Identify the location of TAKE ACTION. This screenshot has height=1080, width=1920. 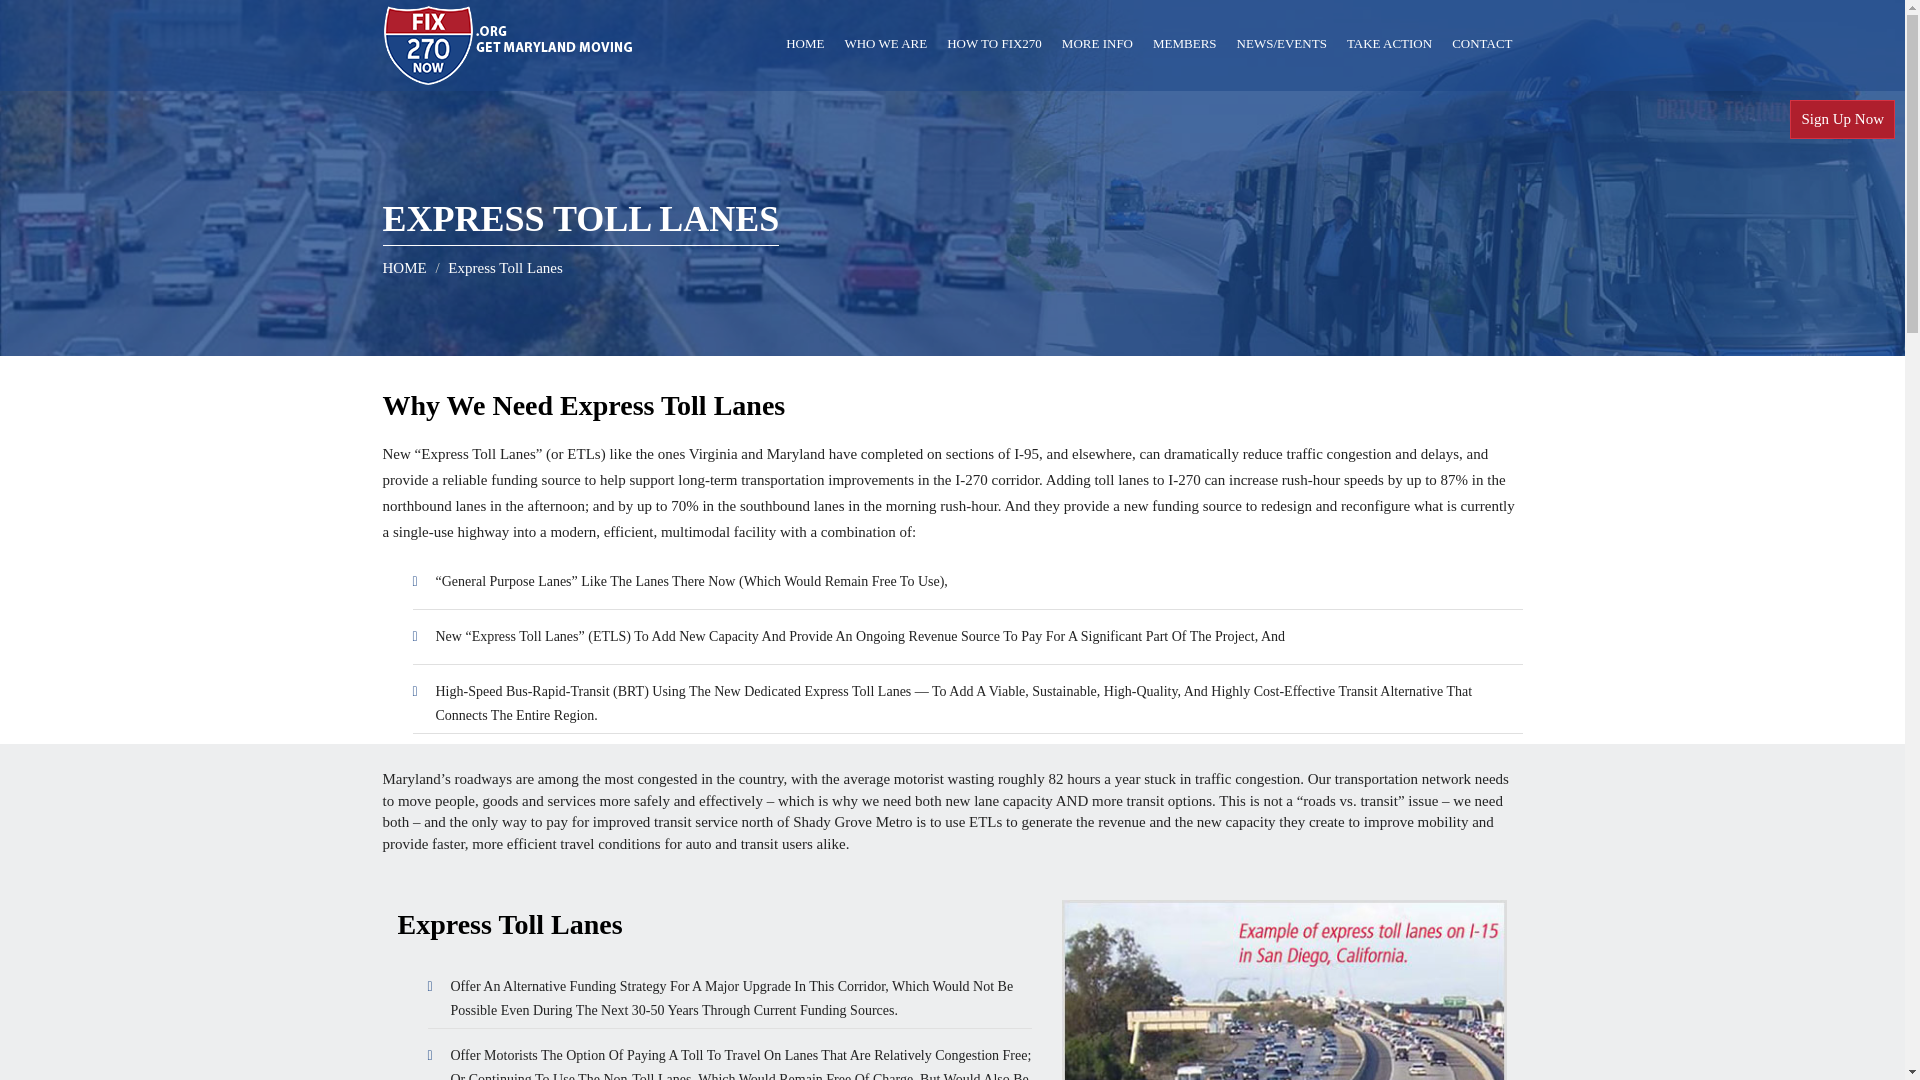
(1388, 43).